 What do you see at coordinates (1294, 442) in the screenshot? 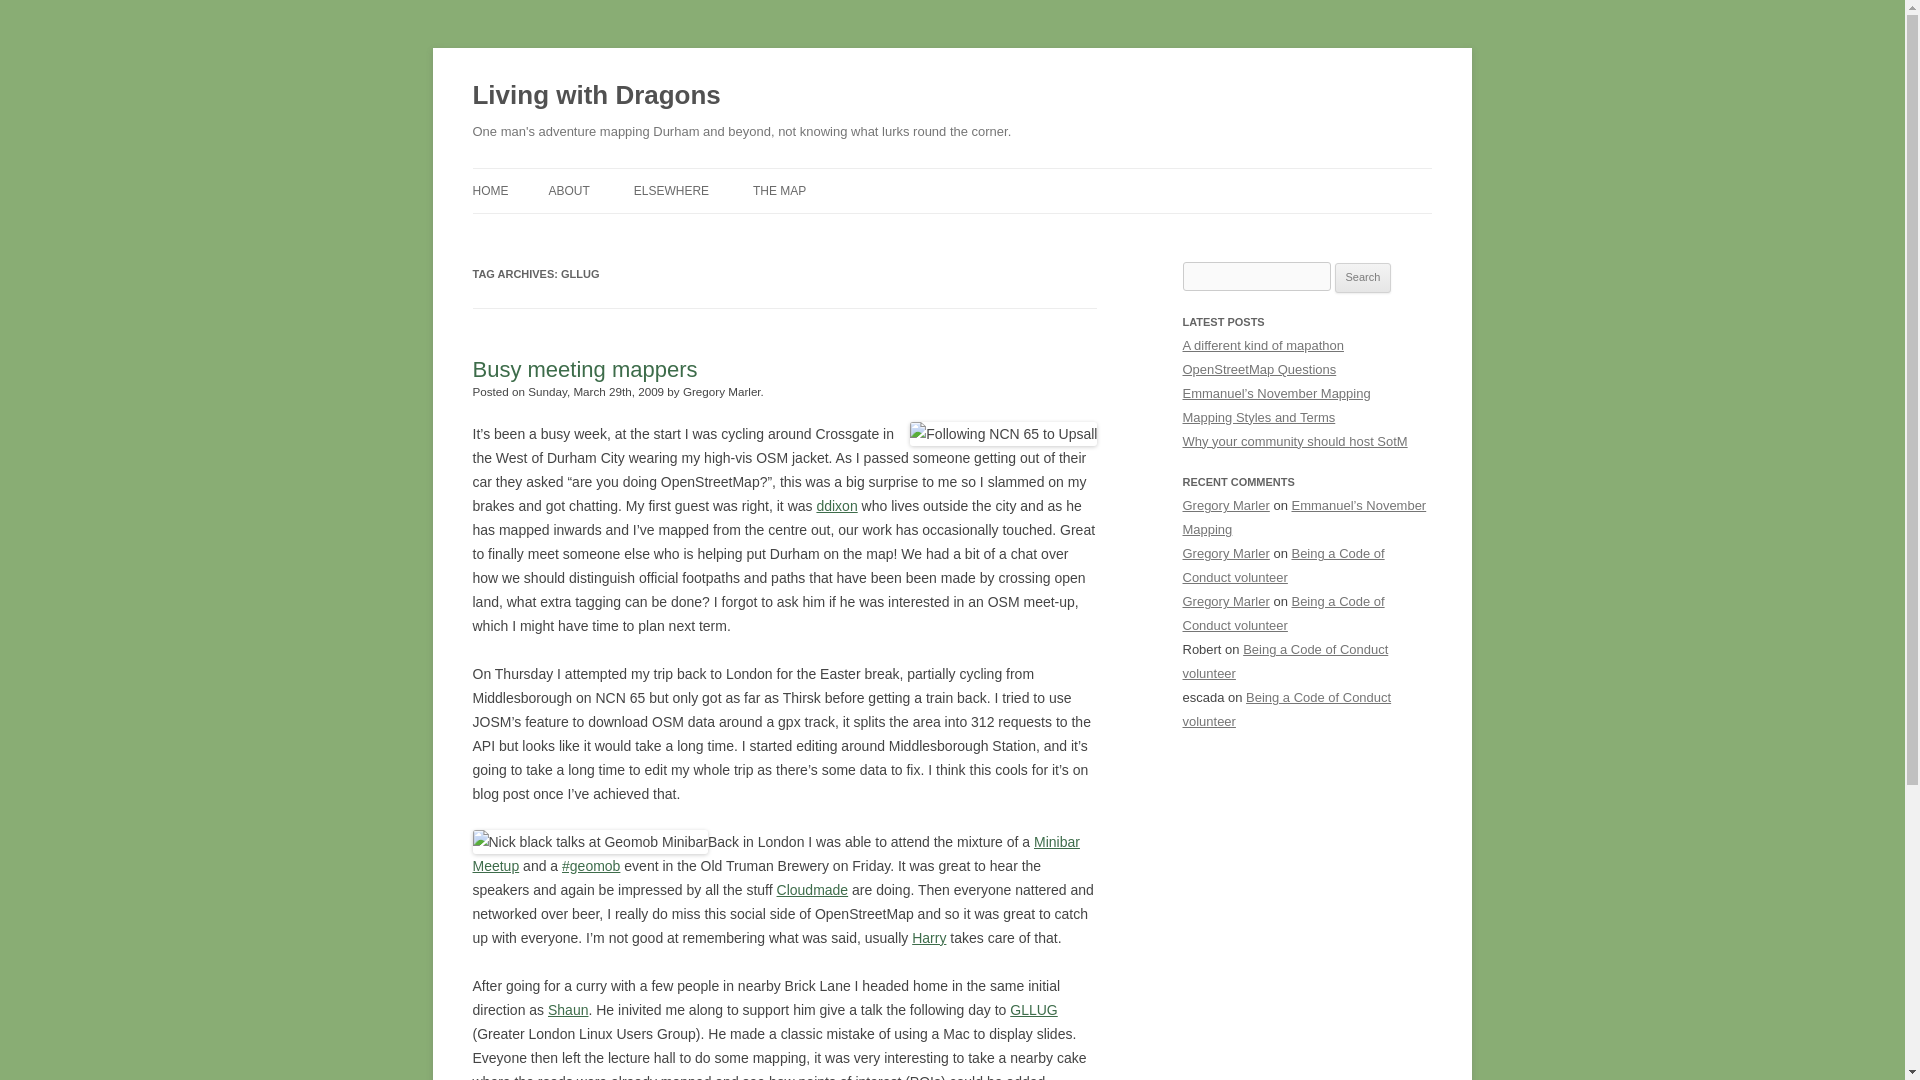
I see `Why your community should host SotM` at bounding box center [1294, 442].